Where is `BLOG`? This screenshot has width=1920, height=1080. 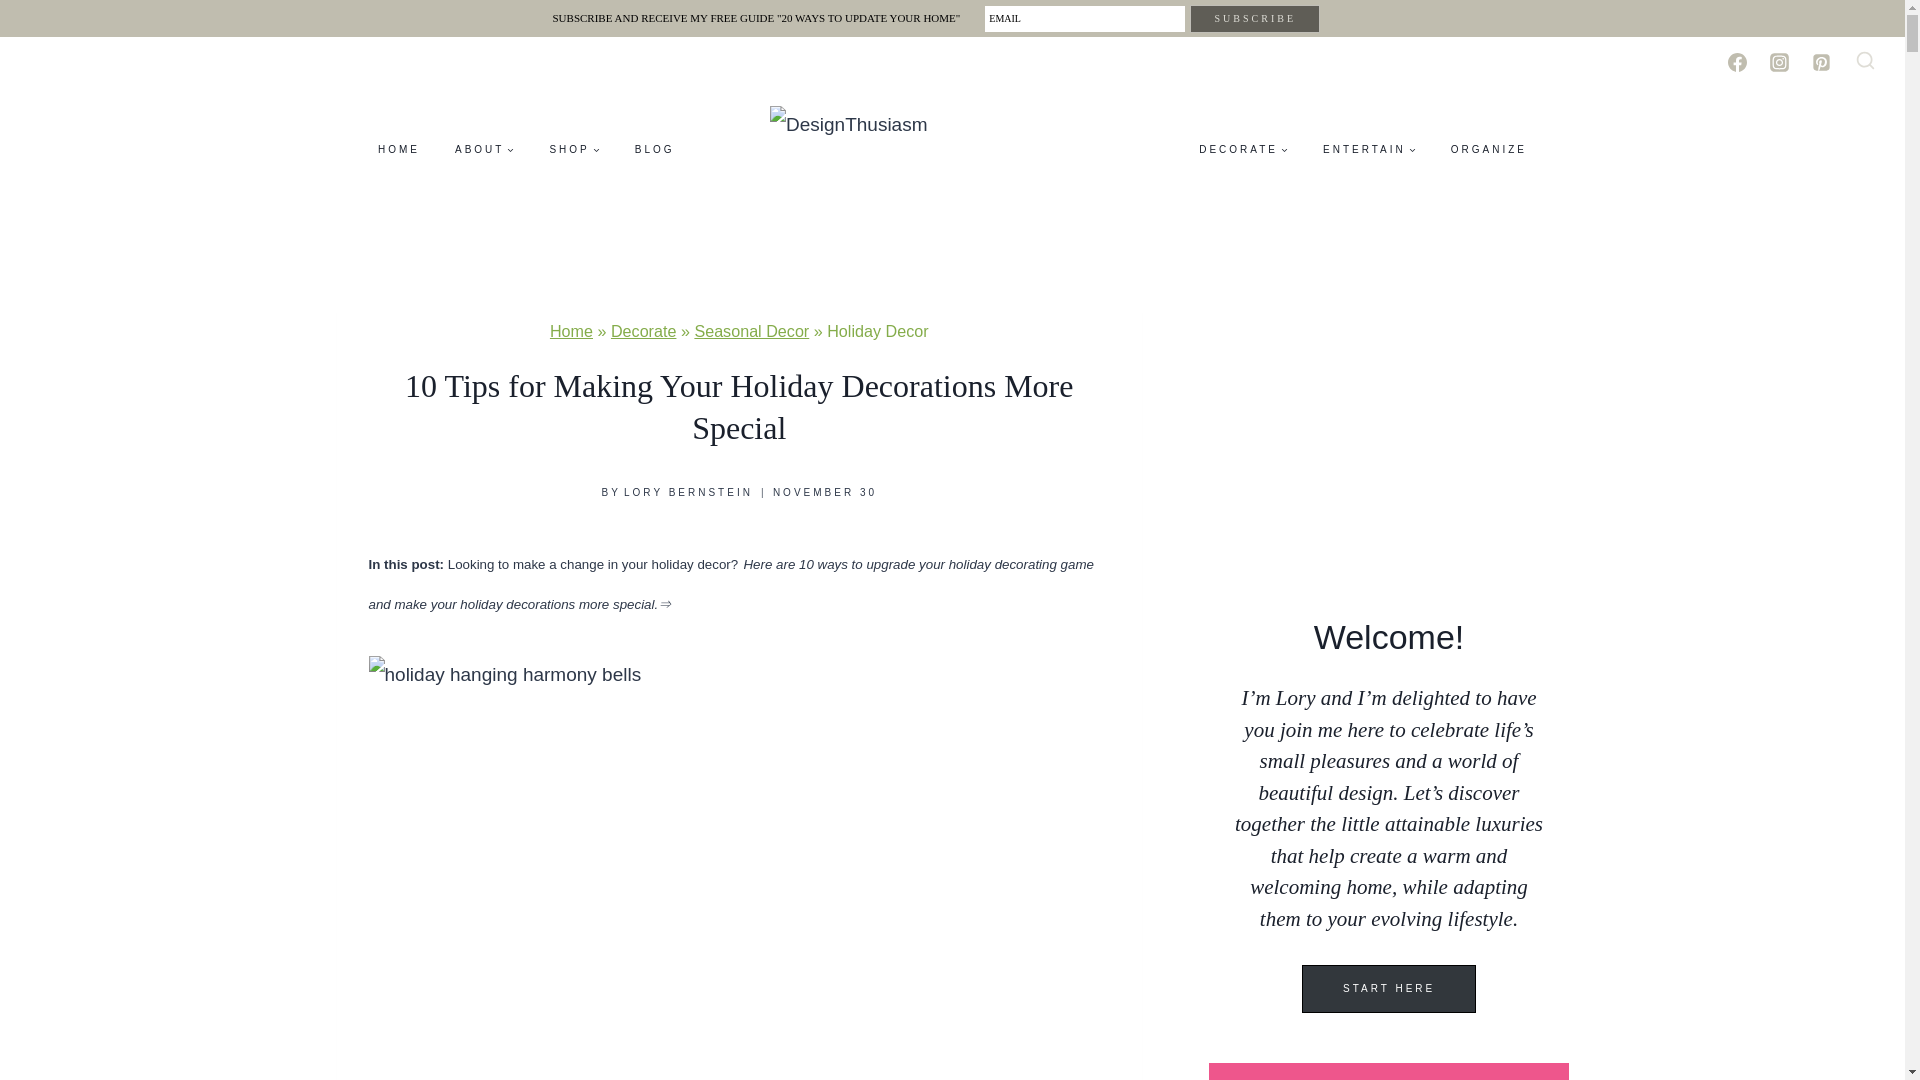
BLOG is located at coordinates (654, 148).